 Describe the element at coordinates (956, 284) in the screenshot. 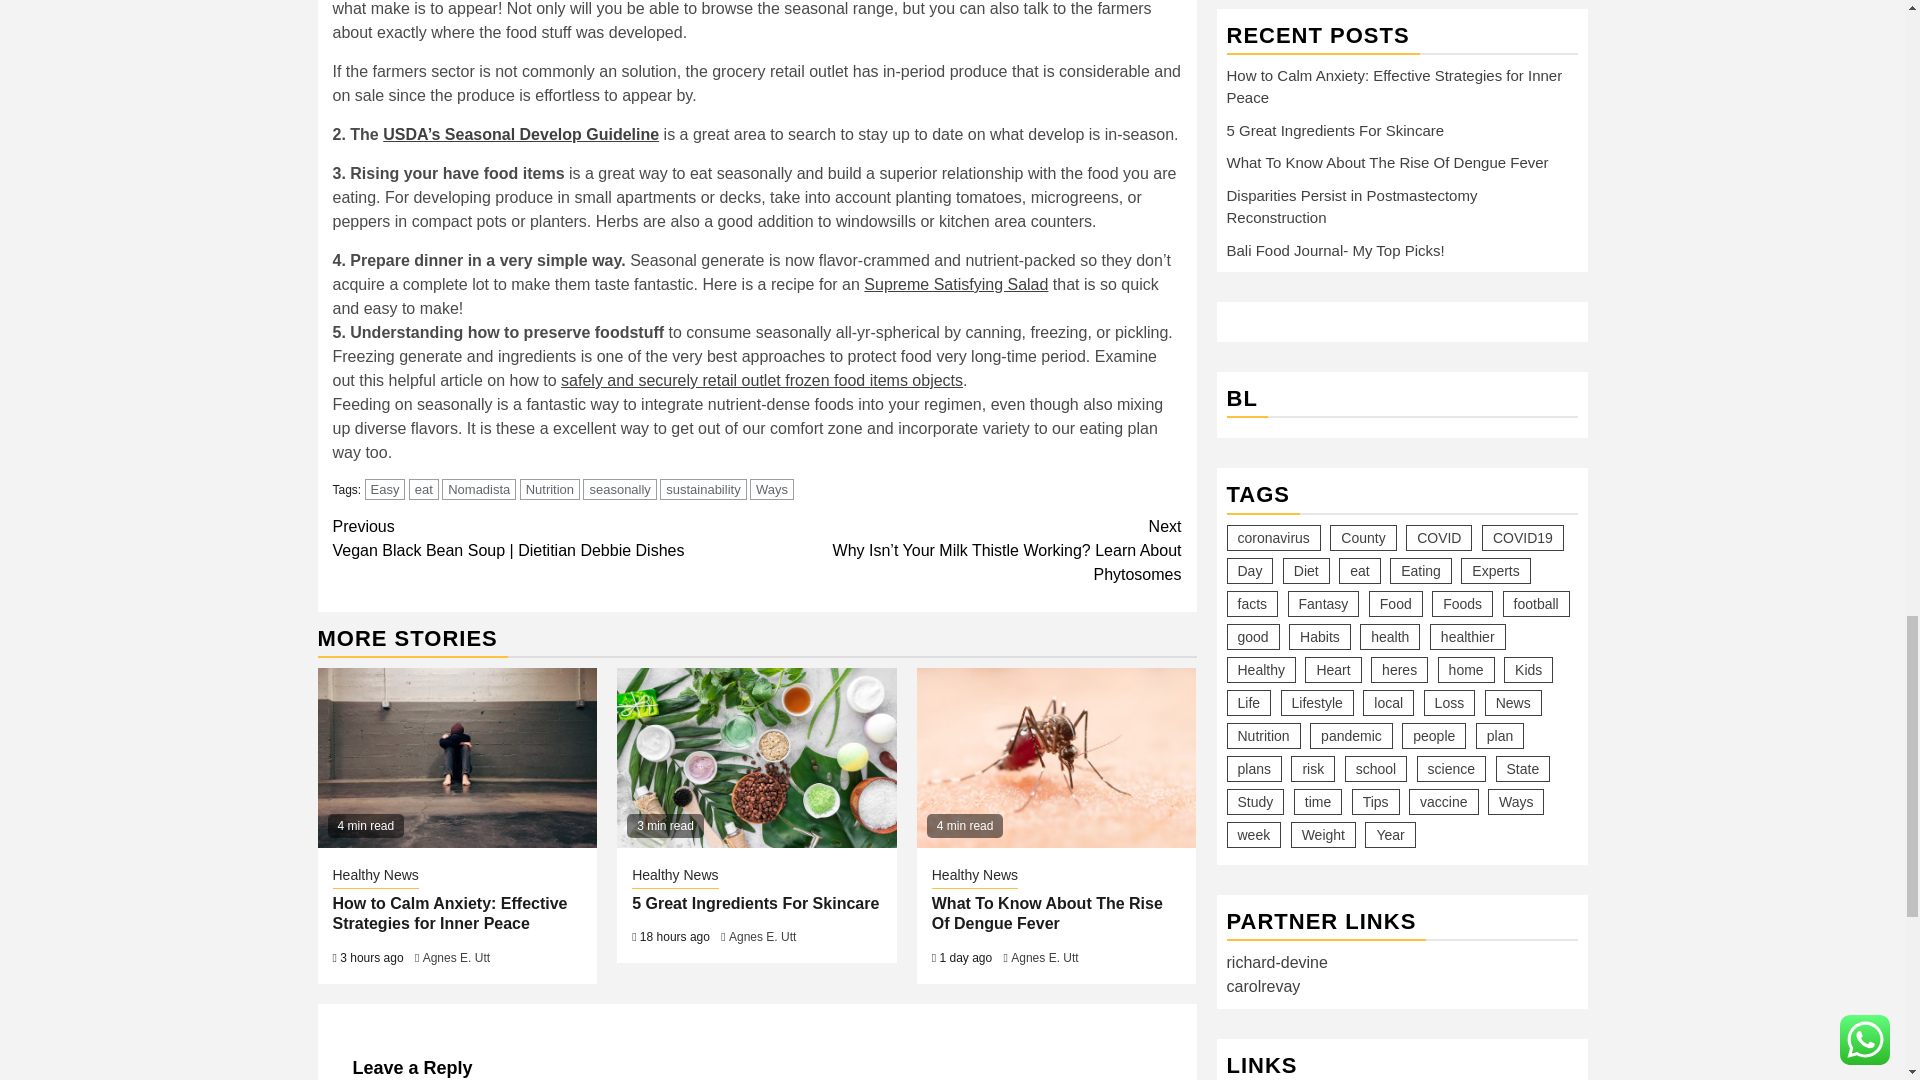

I see `Supreme Satisfying Salad` at that location.